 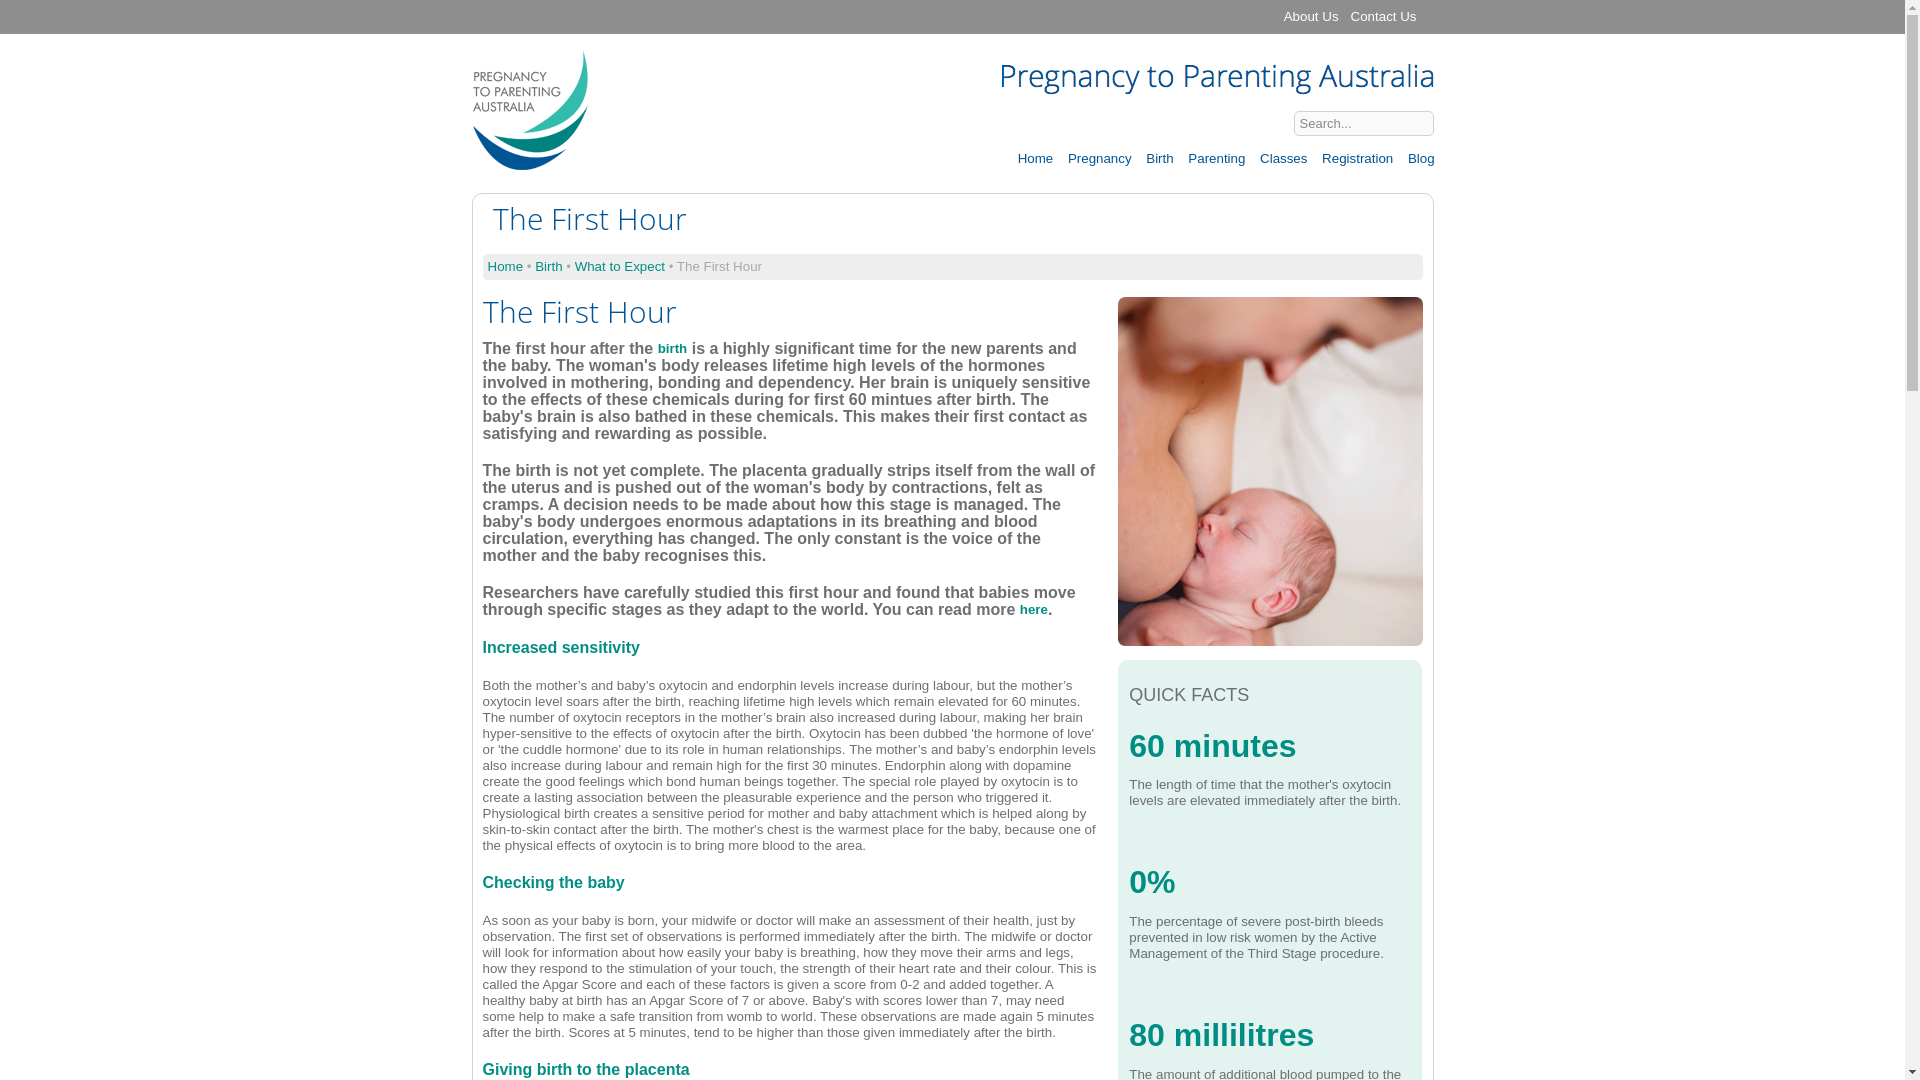 I want to click on Skip to main content, so click(x=911, y=2).